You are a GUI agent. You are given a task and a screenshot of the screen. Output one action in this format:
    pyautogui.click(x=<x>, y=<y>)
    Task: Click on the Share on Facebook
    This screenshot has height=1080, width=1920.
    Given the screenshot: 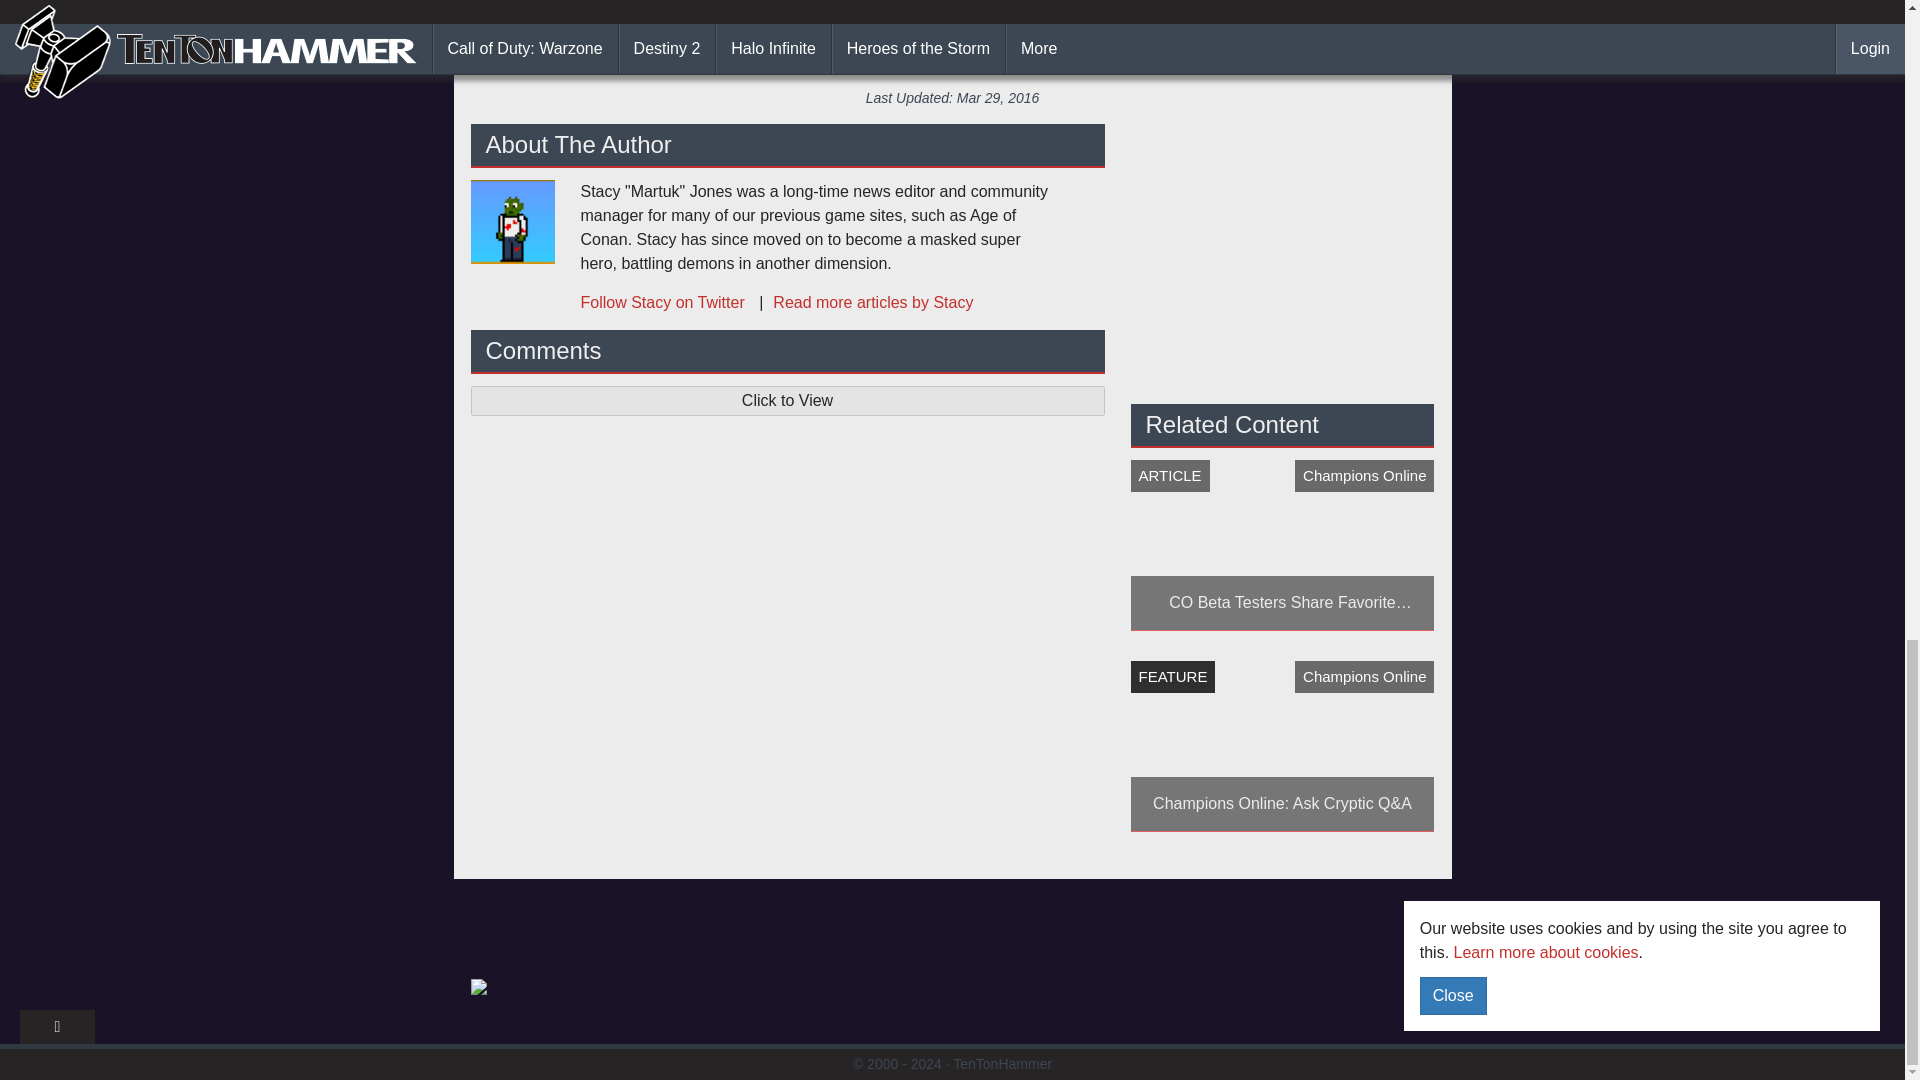 What is the action you would take?
    pyautogui.click(x=718, y=43)
    